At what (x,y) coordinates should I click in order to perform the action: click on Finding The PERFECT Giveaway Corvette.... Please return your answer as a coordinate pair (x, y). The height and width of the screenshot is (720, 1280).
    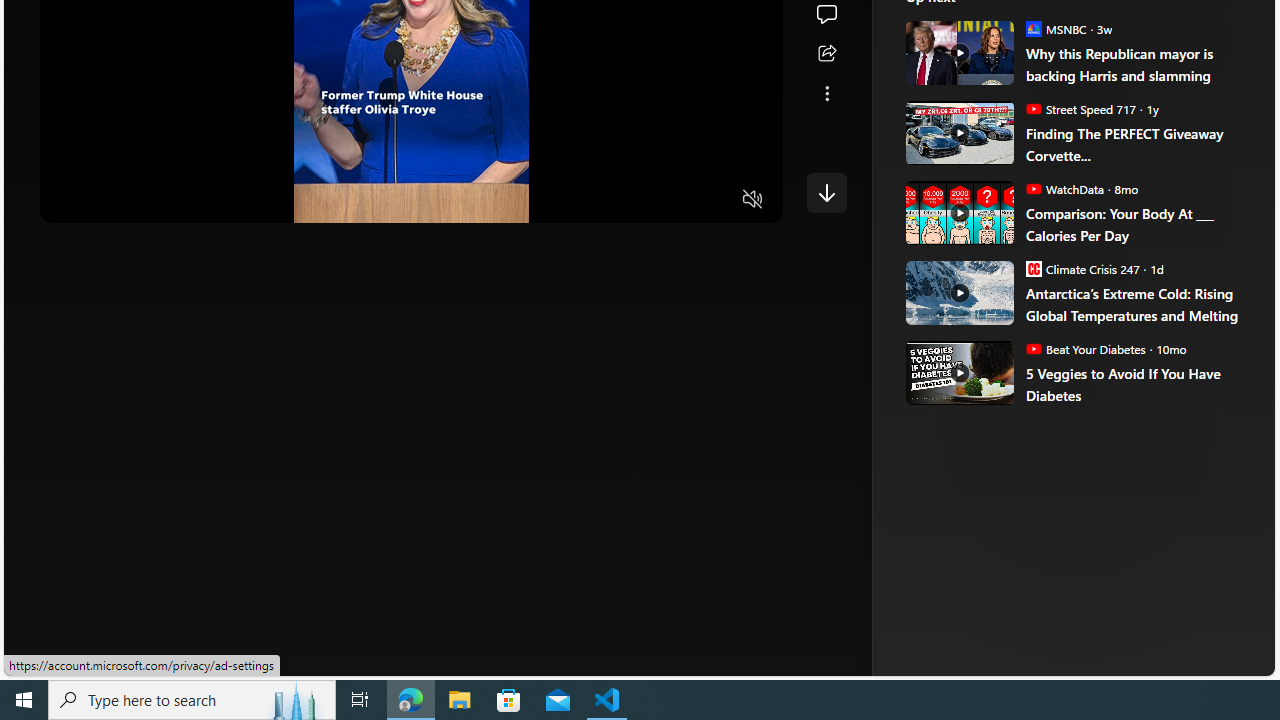
    Looking at the image, I should click on (1136, 144).